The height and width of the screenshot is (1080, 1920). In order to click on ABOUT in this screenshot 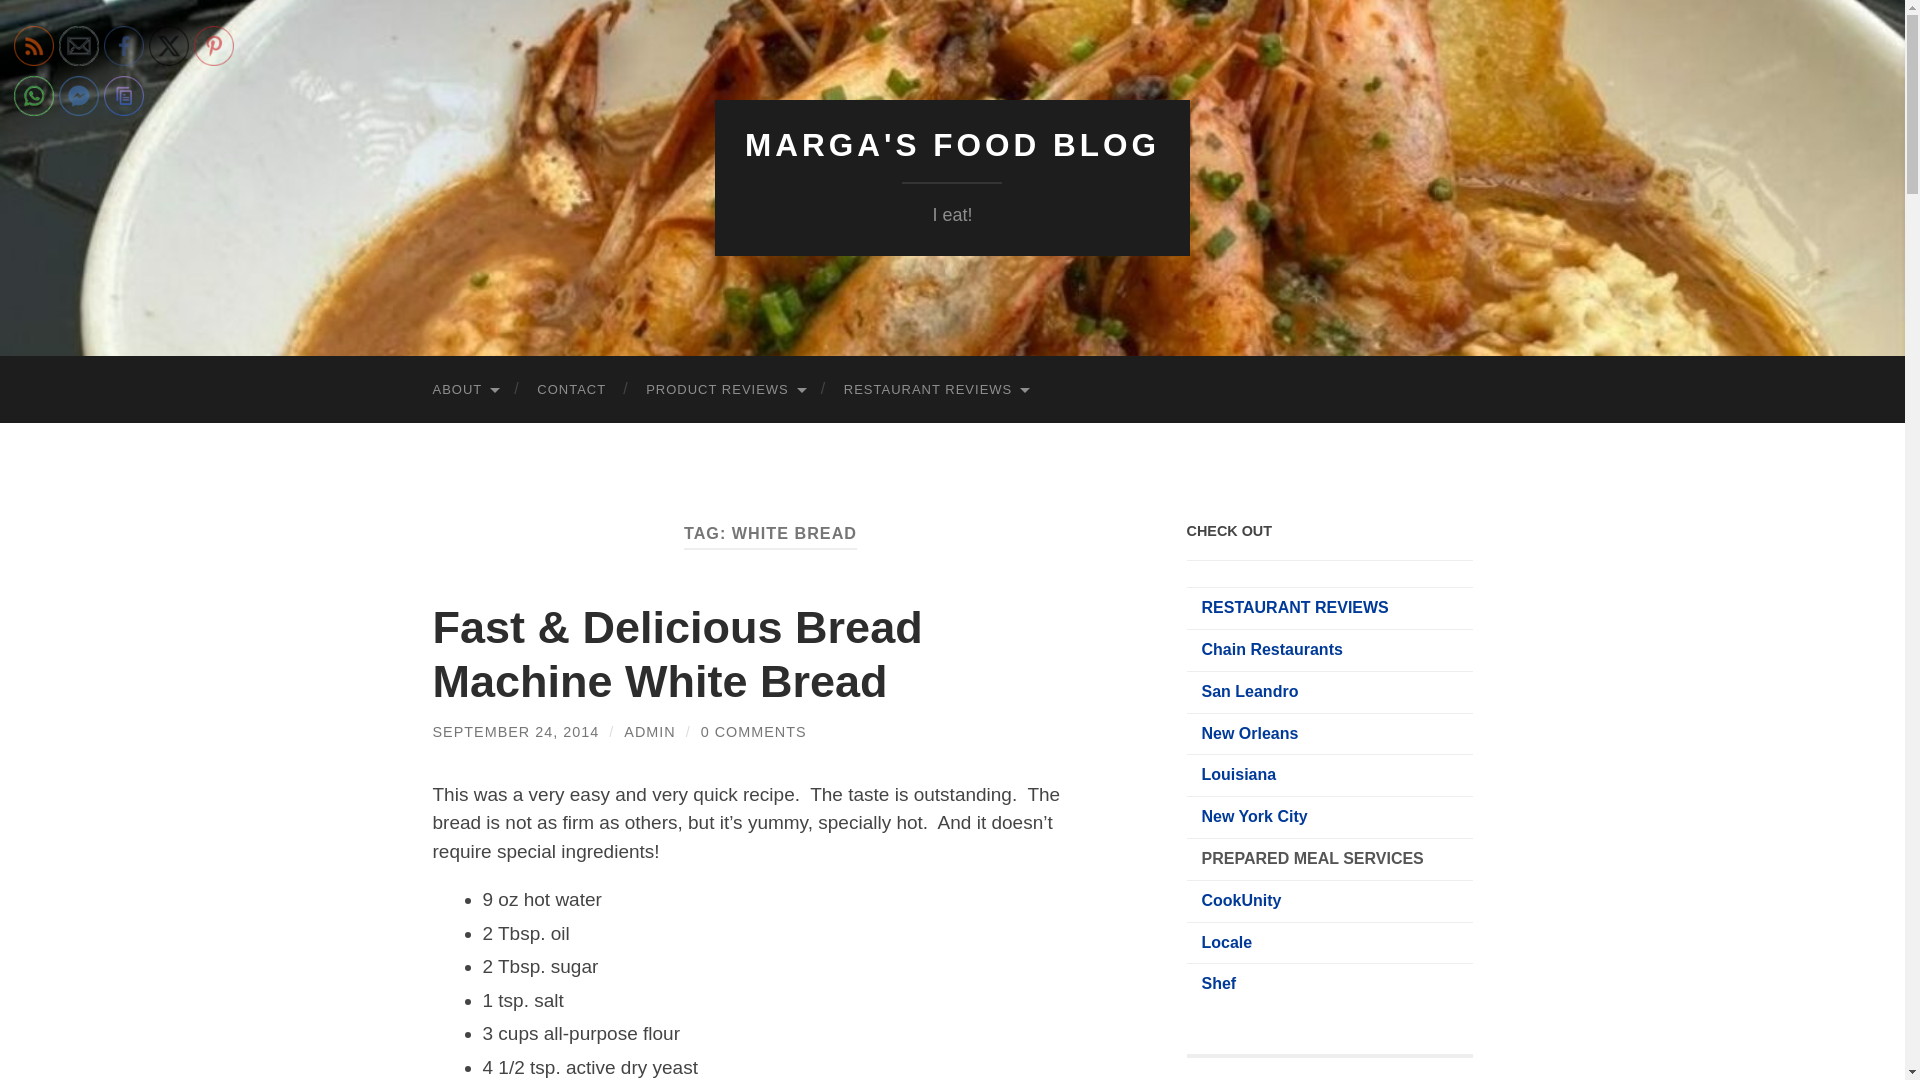, I will do `click(464, 390)`.